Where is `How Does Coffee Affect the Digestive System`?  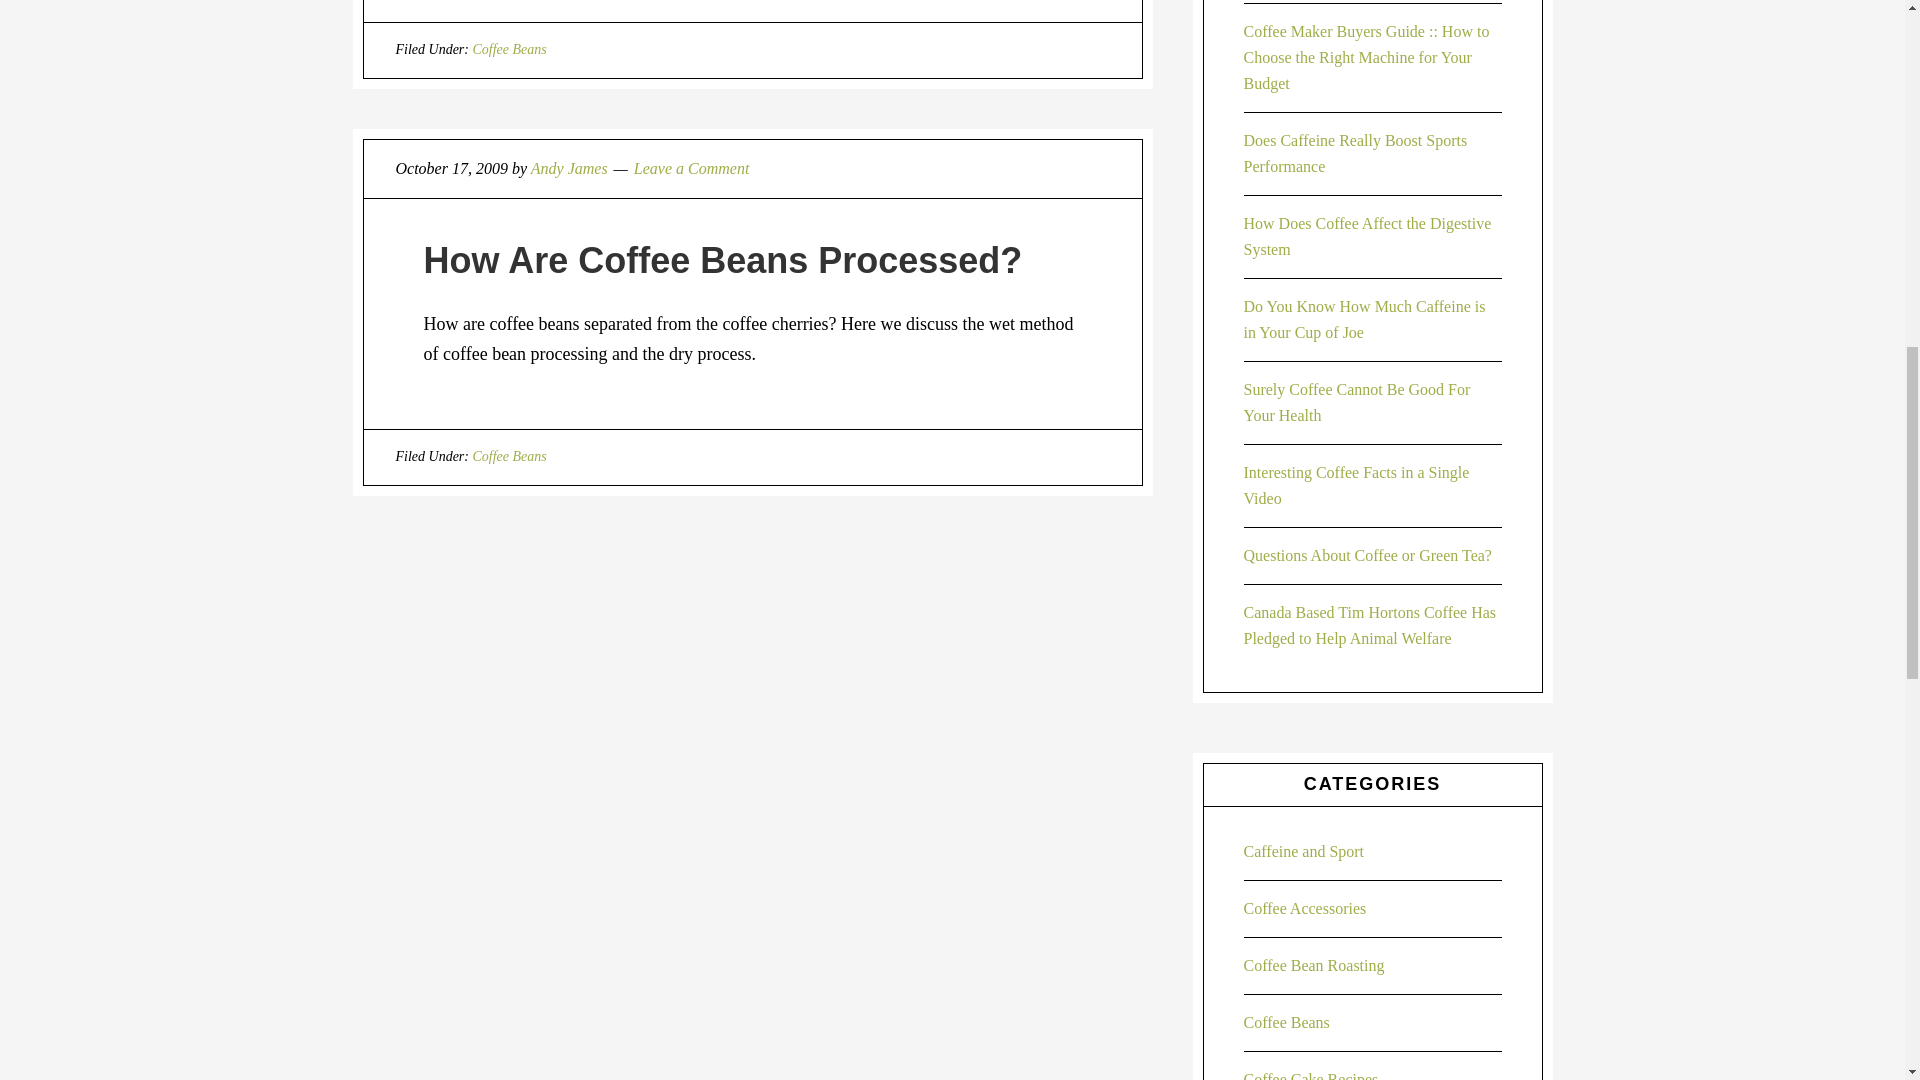
How Does Coffee Affect the Digestive System is located at coordinates (1368, 236).